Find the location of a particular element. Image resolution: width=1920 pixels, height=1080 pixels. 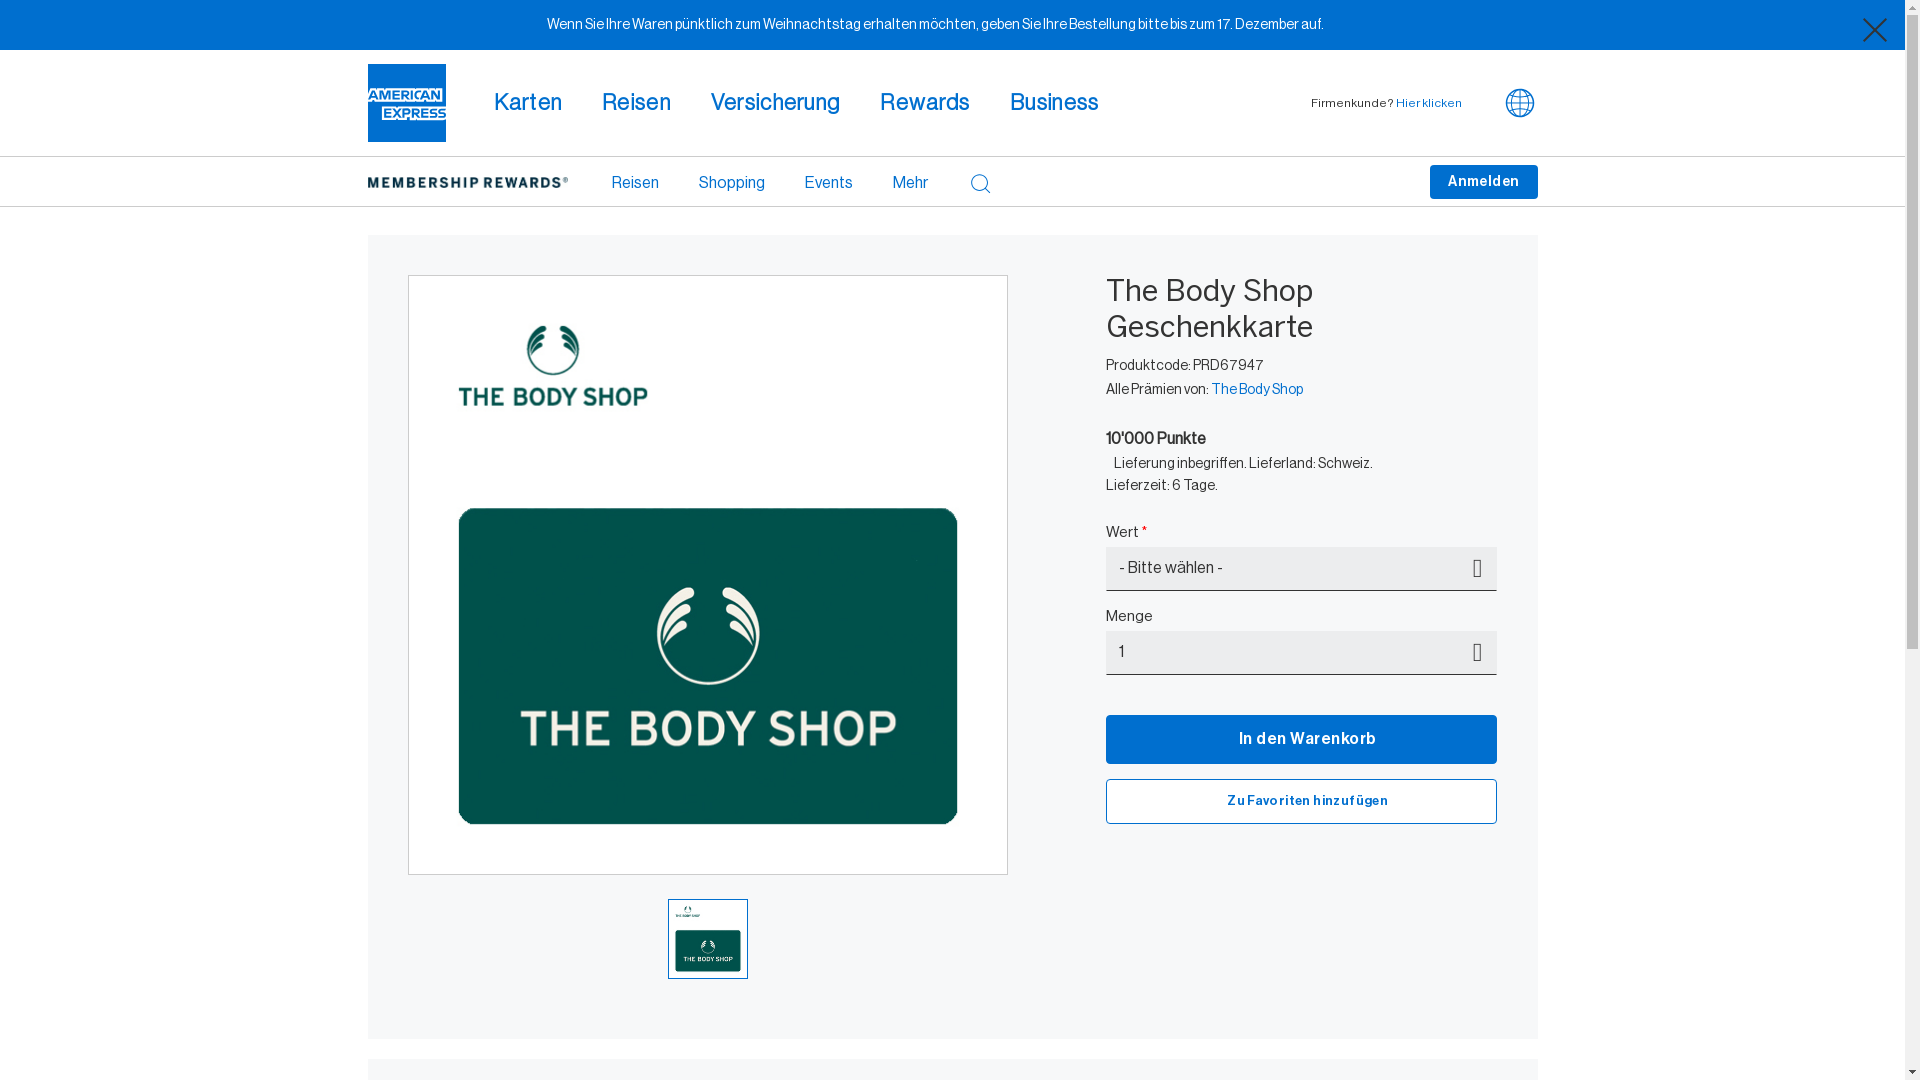

Hier klicken is located at coordinates (1429, 103).